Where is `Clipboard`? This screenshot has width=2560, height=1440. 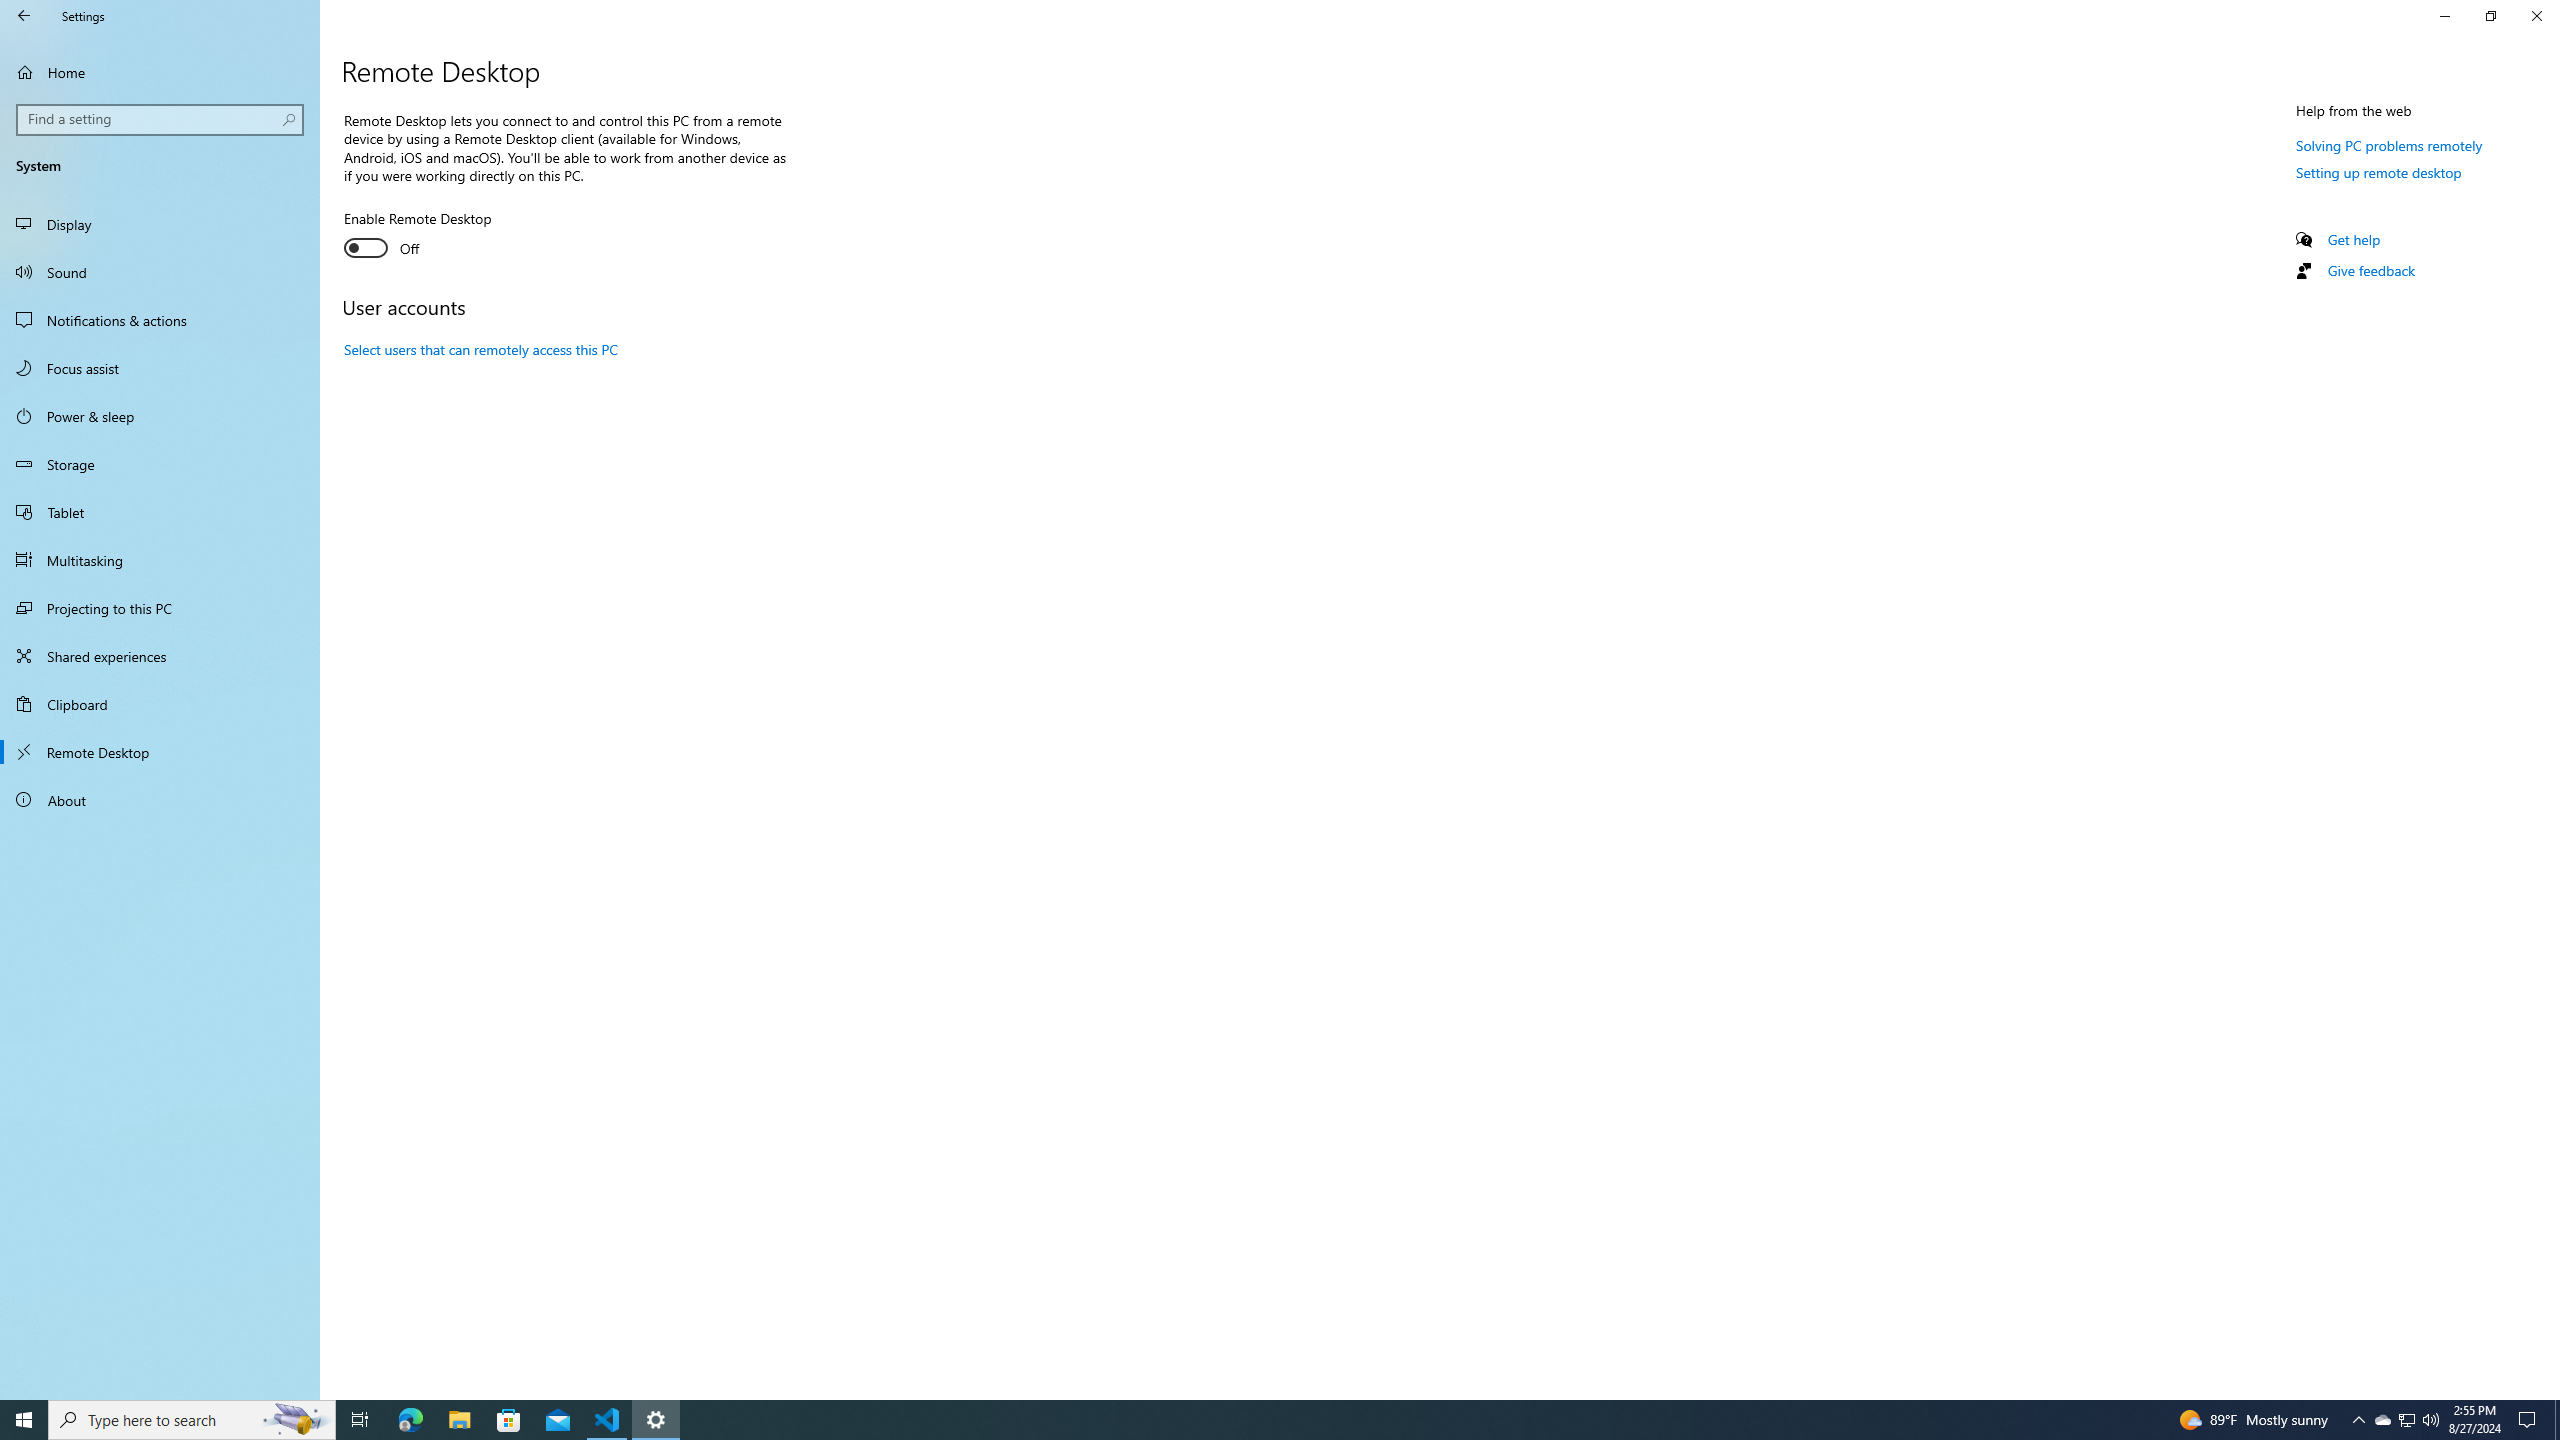 Clipboard is located at coordinates (160, 704).